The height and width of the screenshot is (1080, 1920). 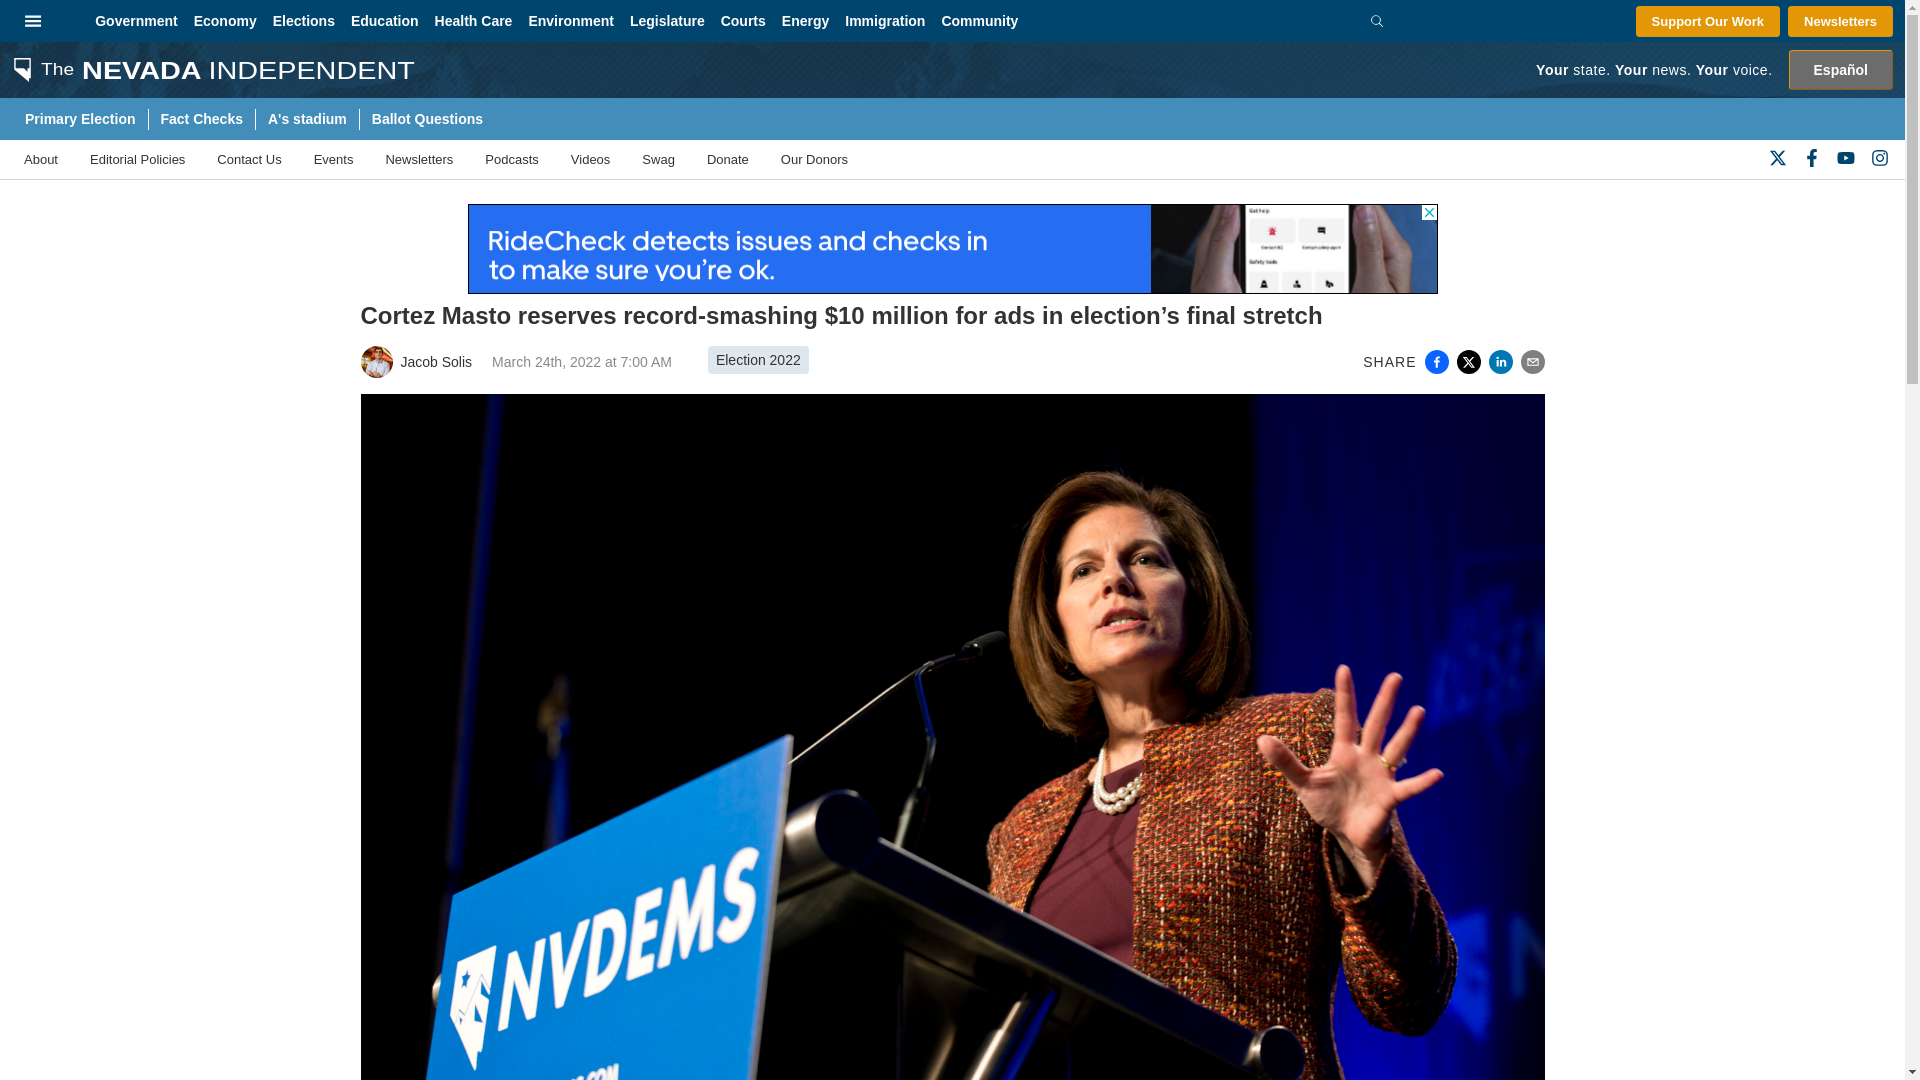 What do you see at coordinates (742, 21) in the screenshot?
I see `Courts` at bounding box center [742, 21].